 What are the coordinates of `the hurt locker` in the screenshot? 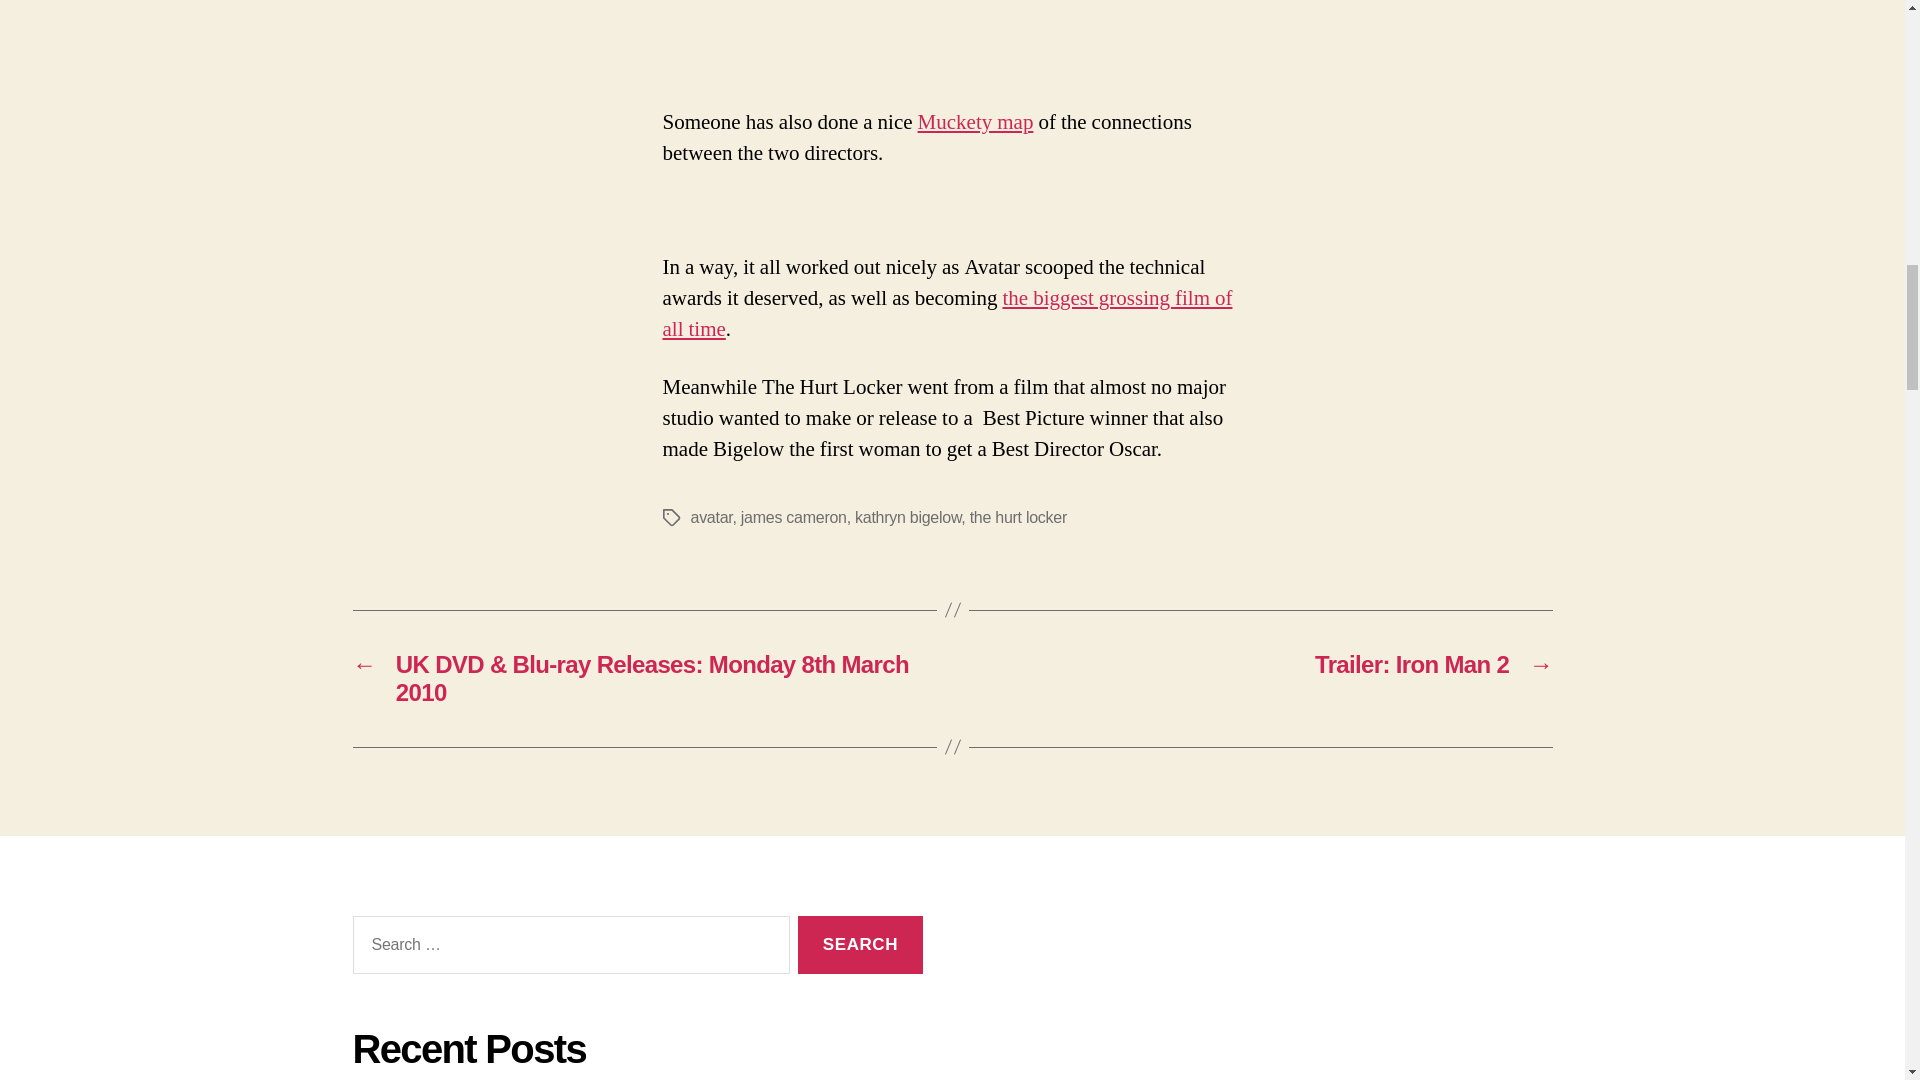 It's located at (1018, 516).